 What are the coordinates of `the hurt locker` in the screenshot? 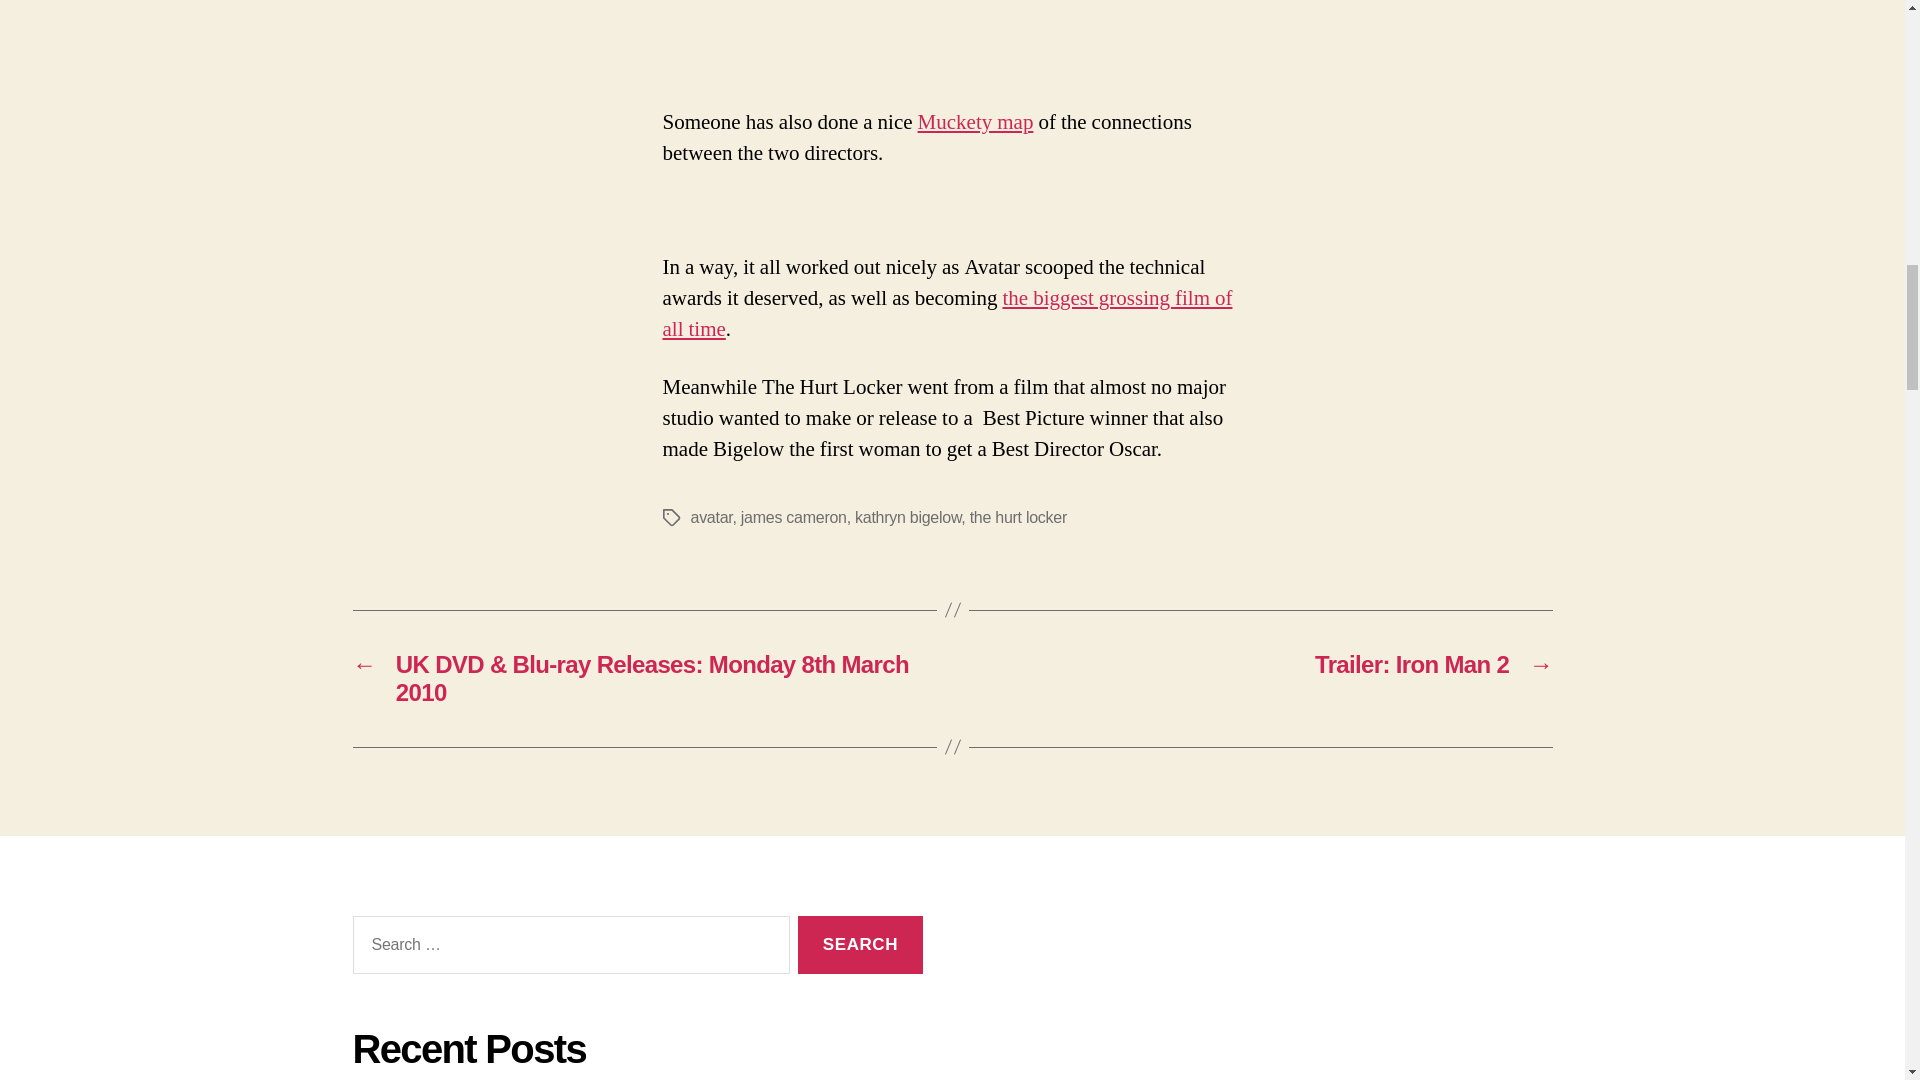 It's located at (1018, 516).